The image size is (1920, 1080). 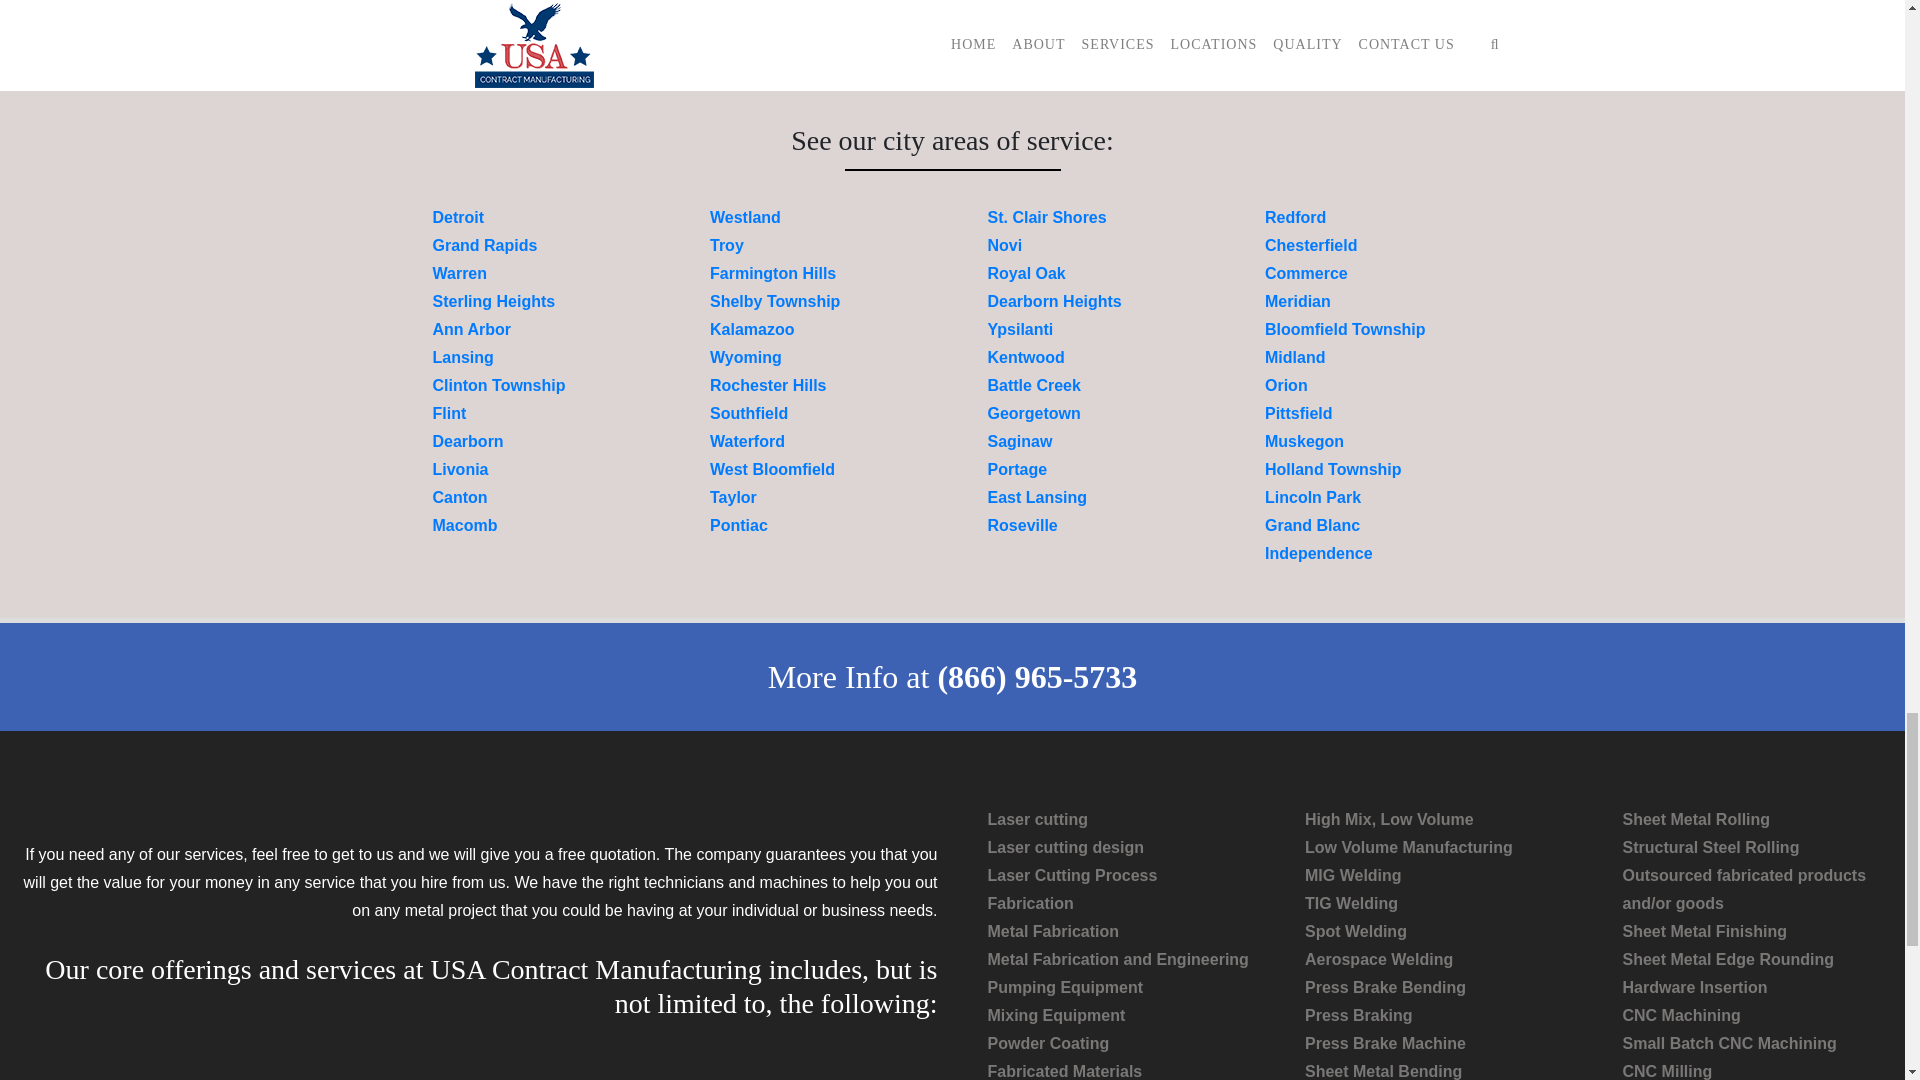 What do you see at coordinates (460, 470) in the screenshot?
I see `Livonia` at bounding box center [460, 470].